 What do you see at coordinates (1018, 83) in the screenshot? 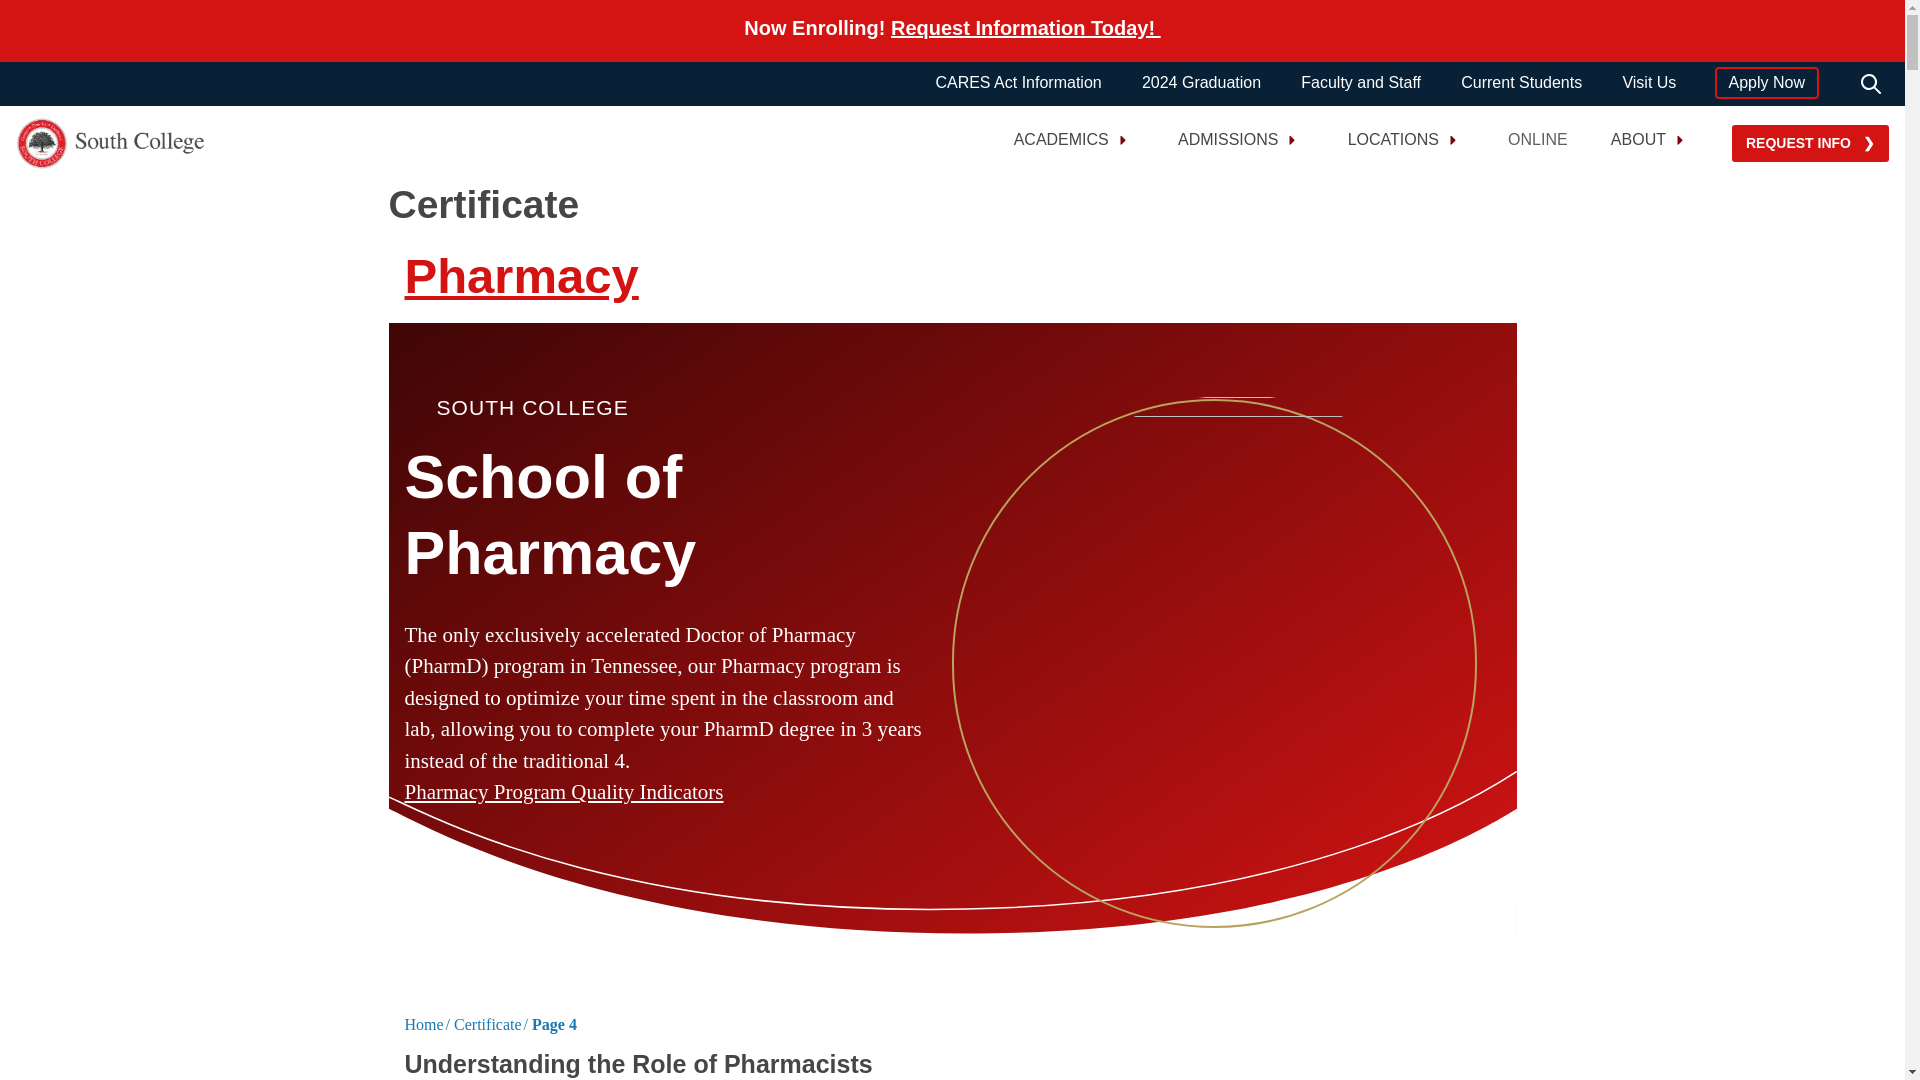
I see `CARES Act Information` at bounding box center [1018, 83].